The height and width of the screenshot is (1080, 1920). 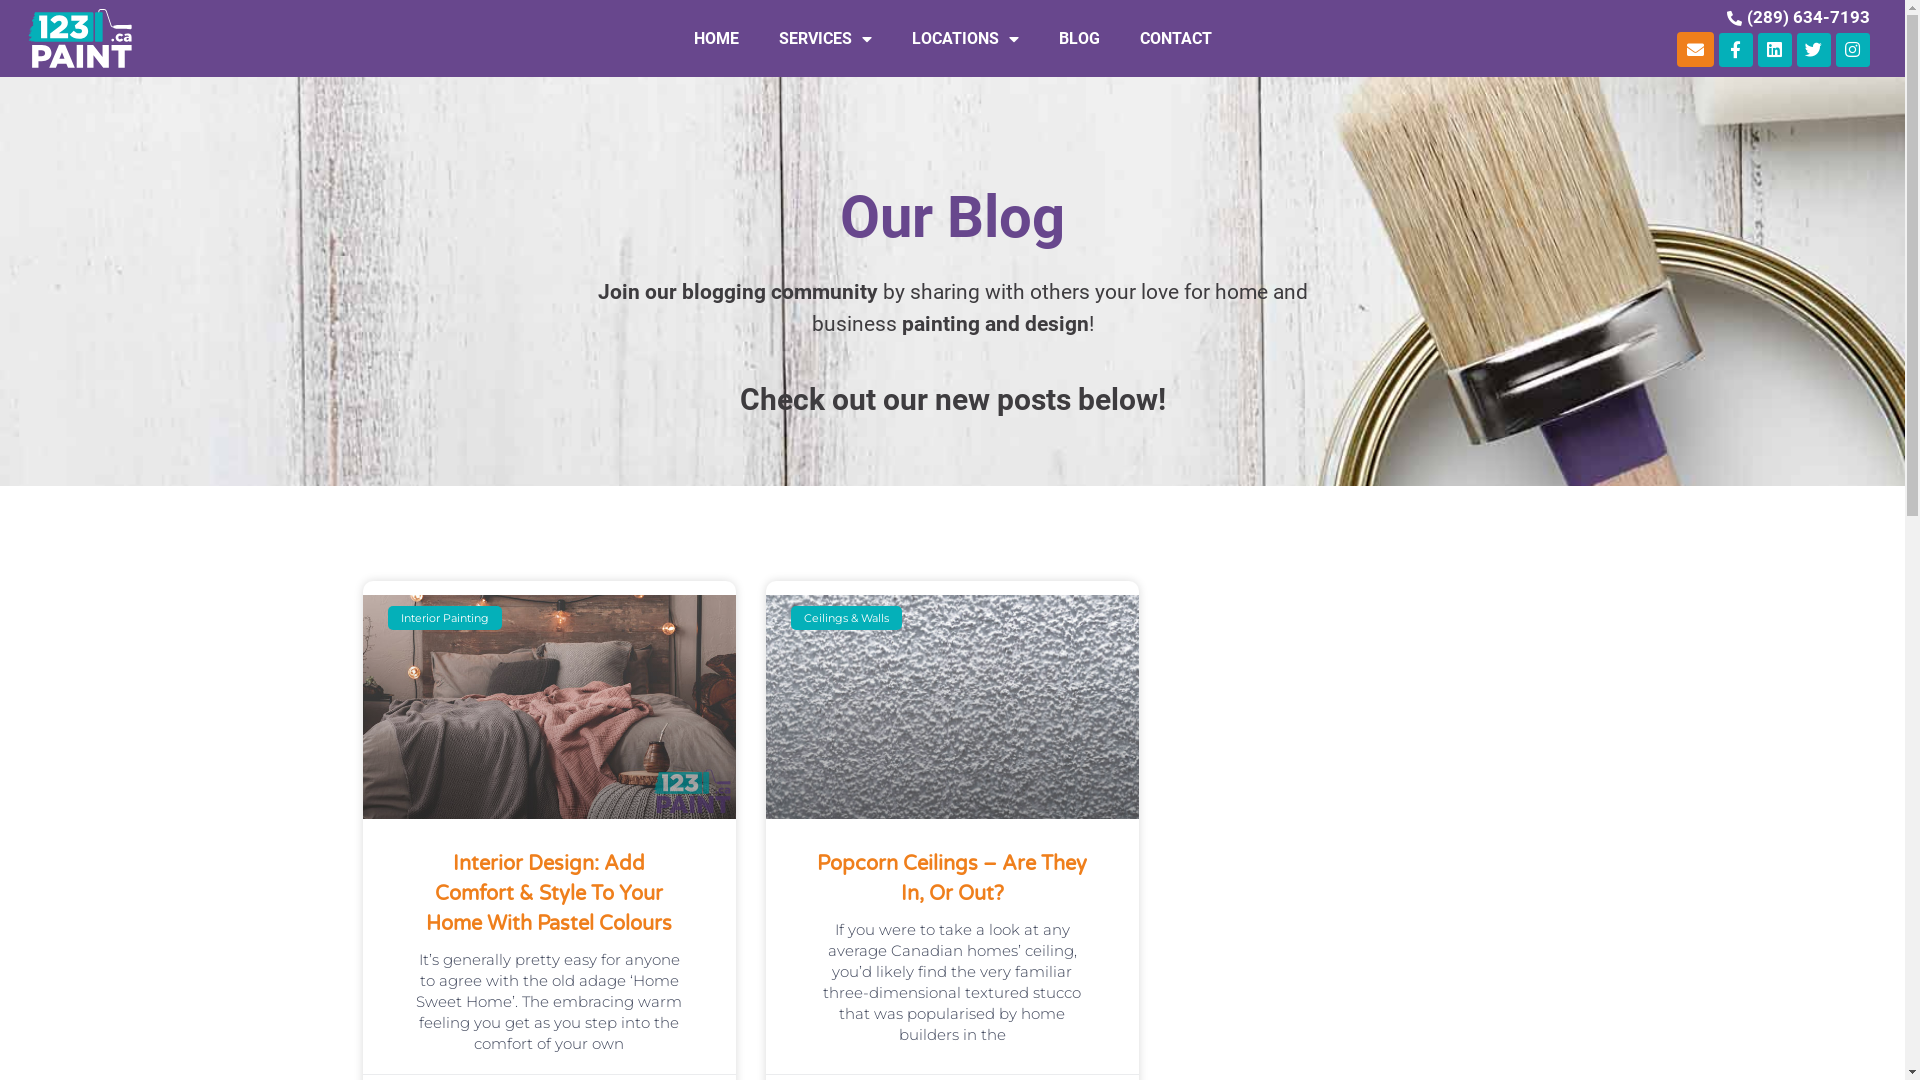 What do you see at coordinates (1808, 17) in the screenshot?
I see `(289) 634-7193` at bounding box center [1808, 17].